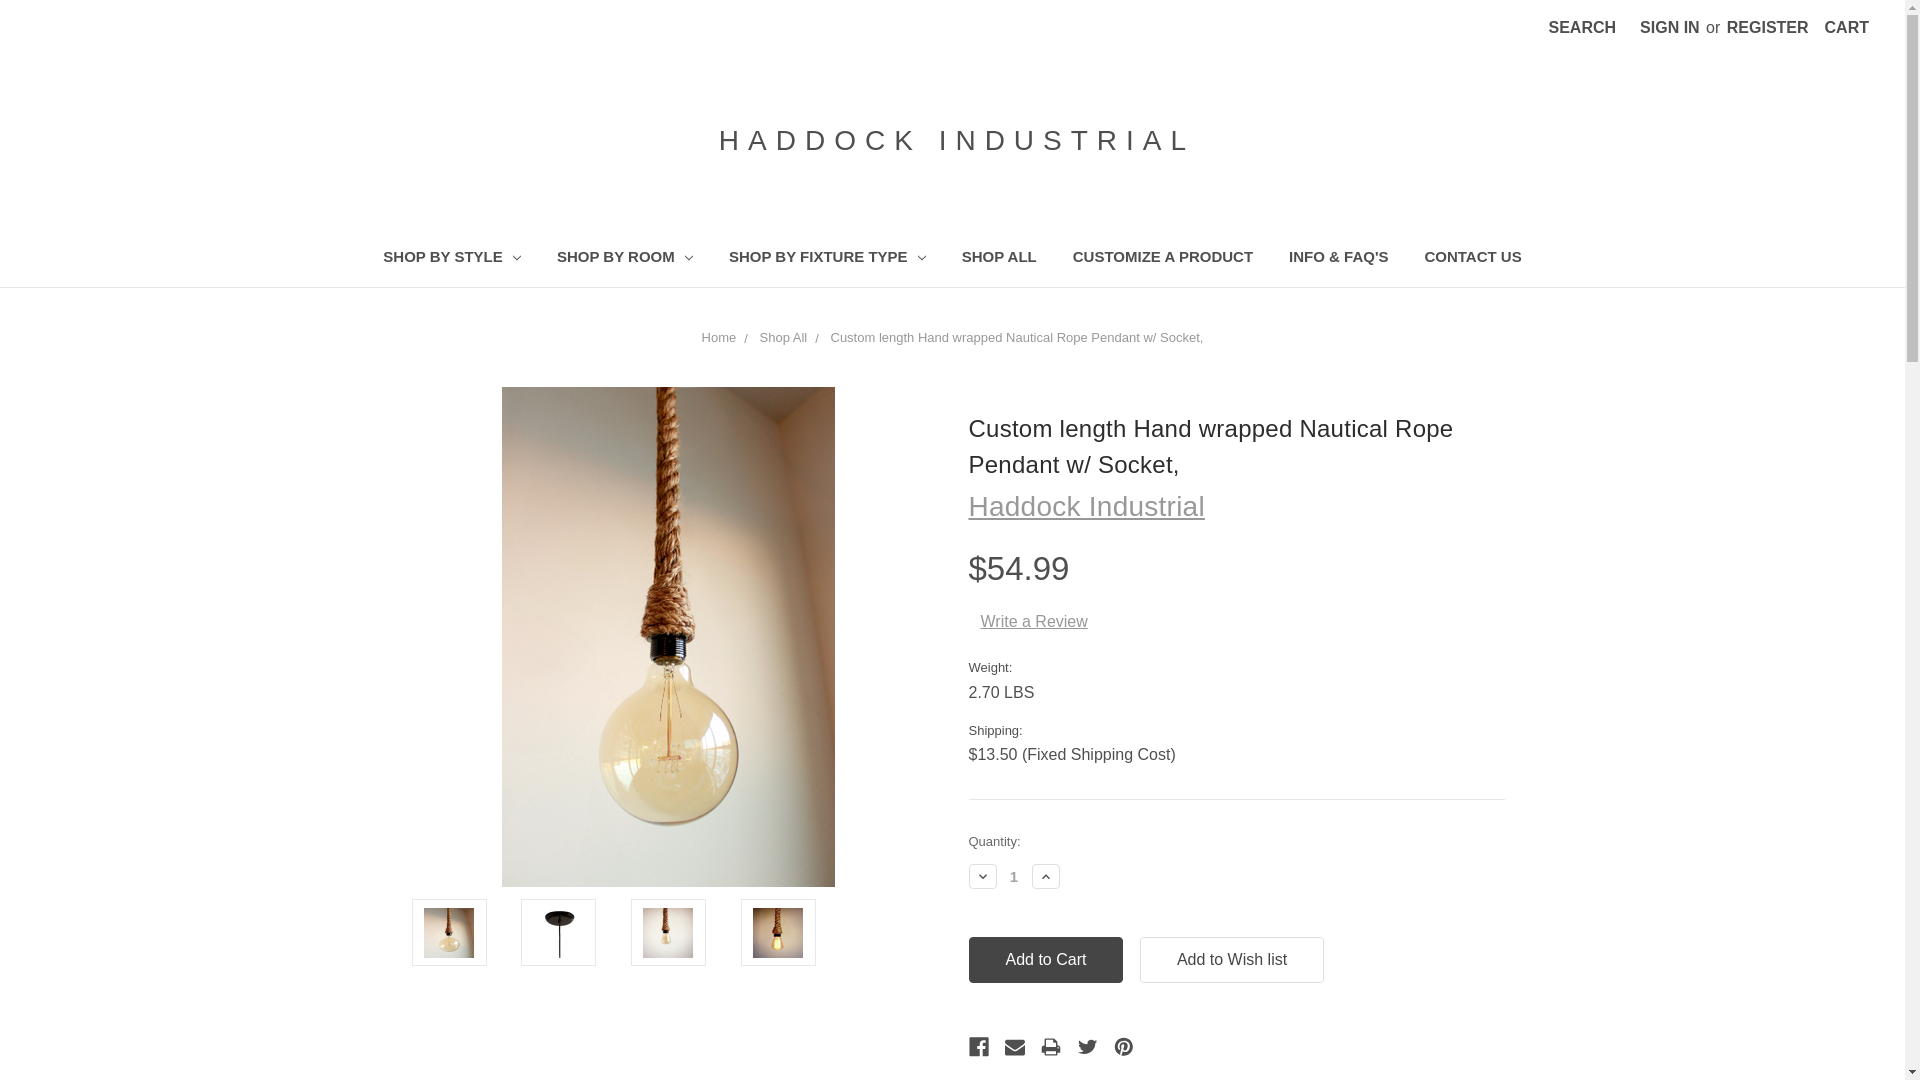  I want to click on REGISTER, so click(1767, 28).